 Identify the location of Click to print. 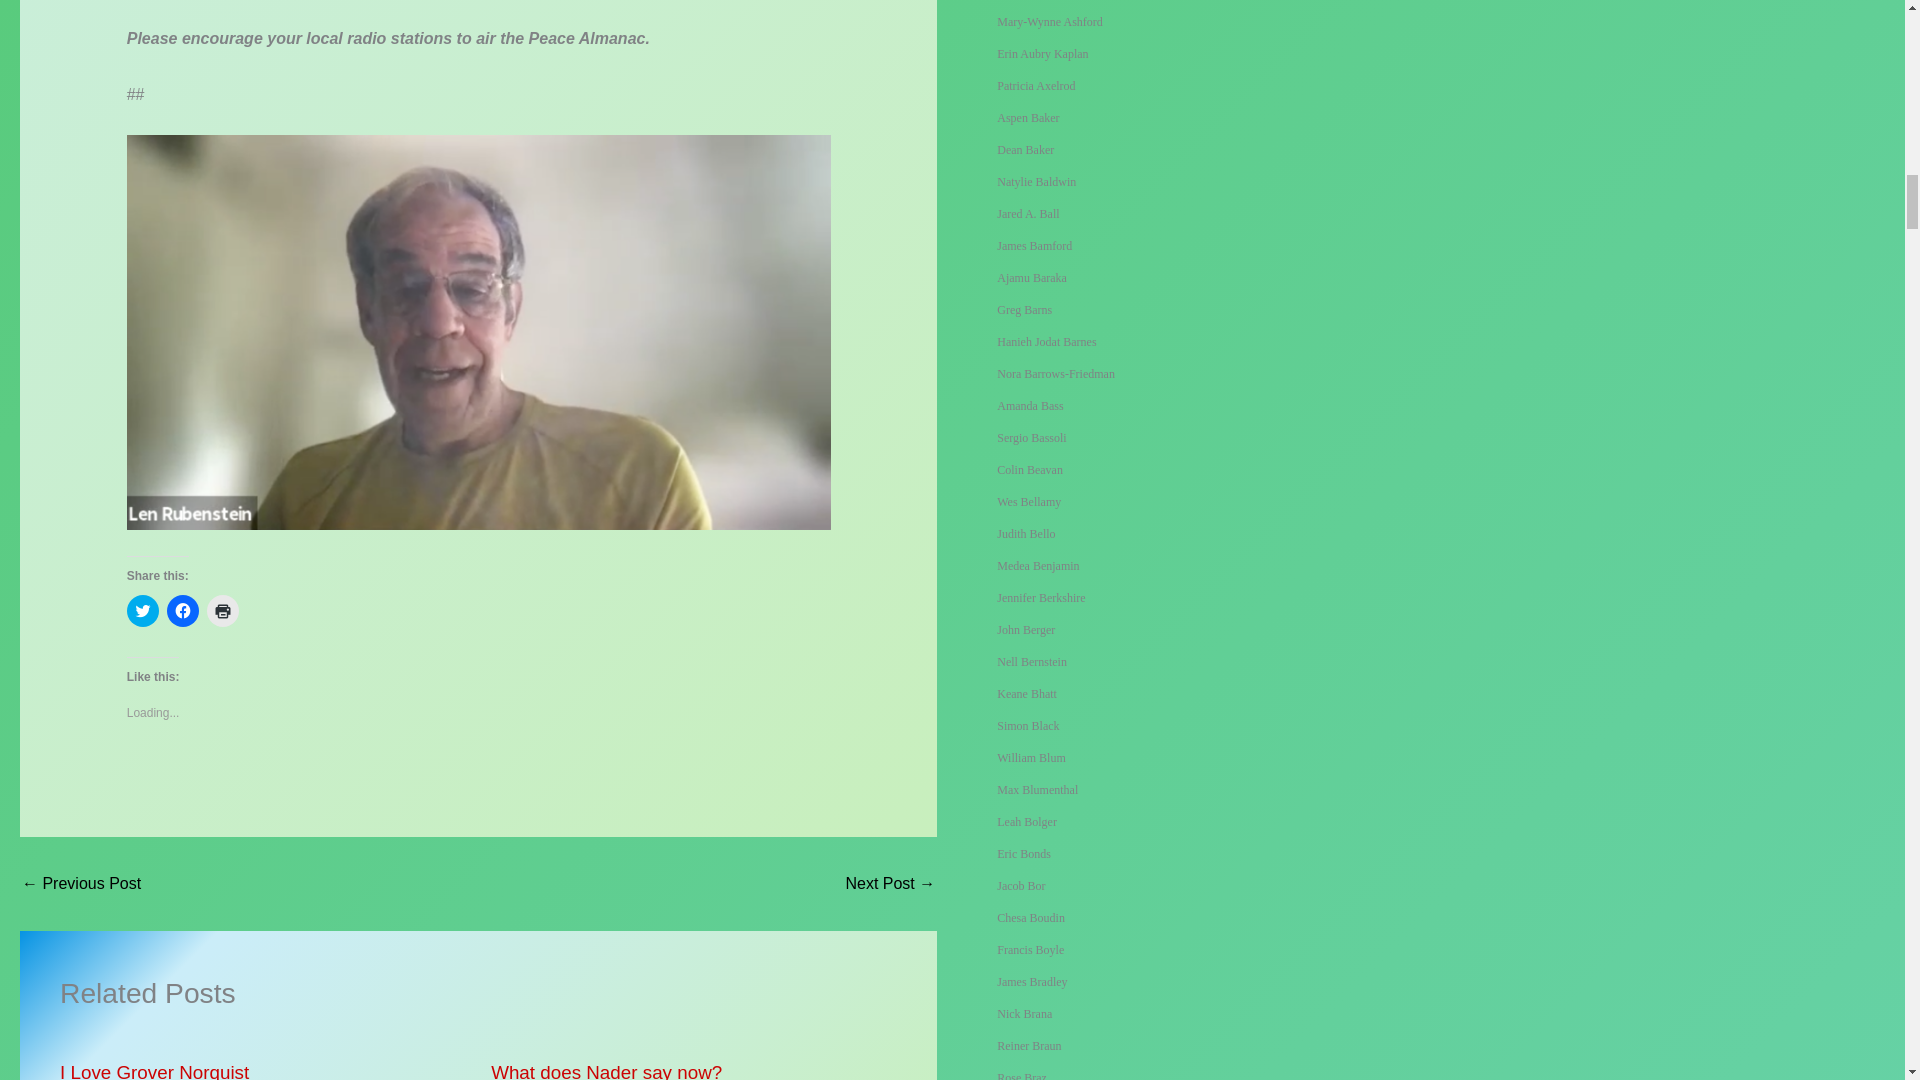
(222, 611).